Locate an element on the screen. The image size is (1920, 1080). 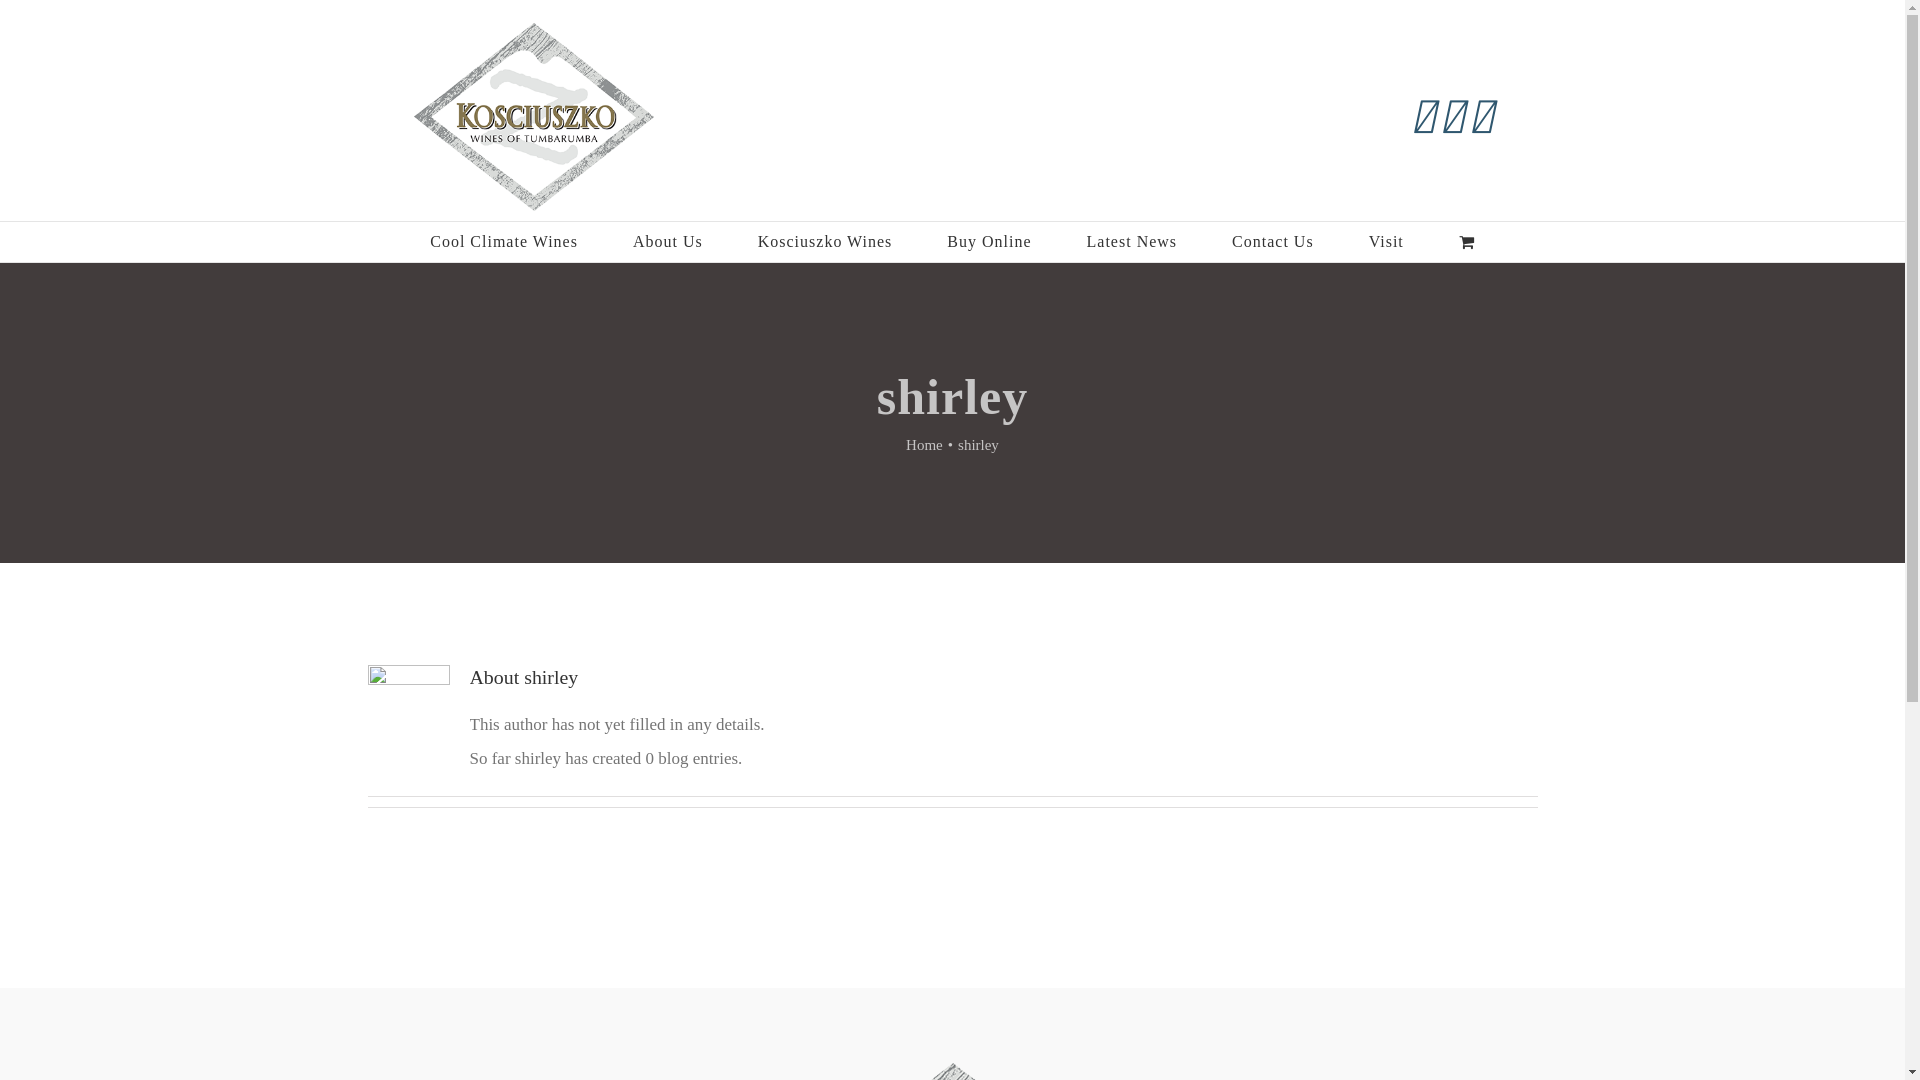
Kosciuszko Wines is located at coordinates (826, 242).